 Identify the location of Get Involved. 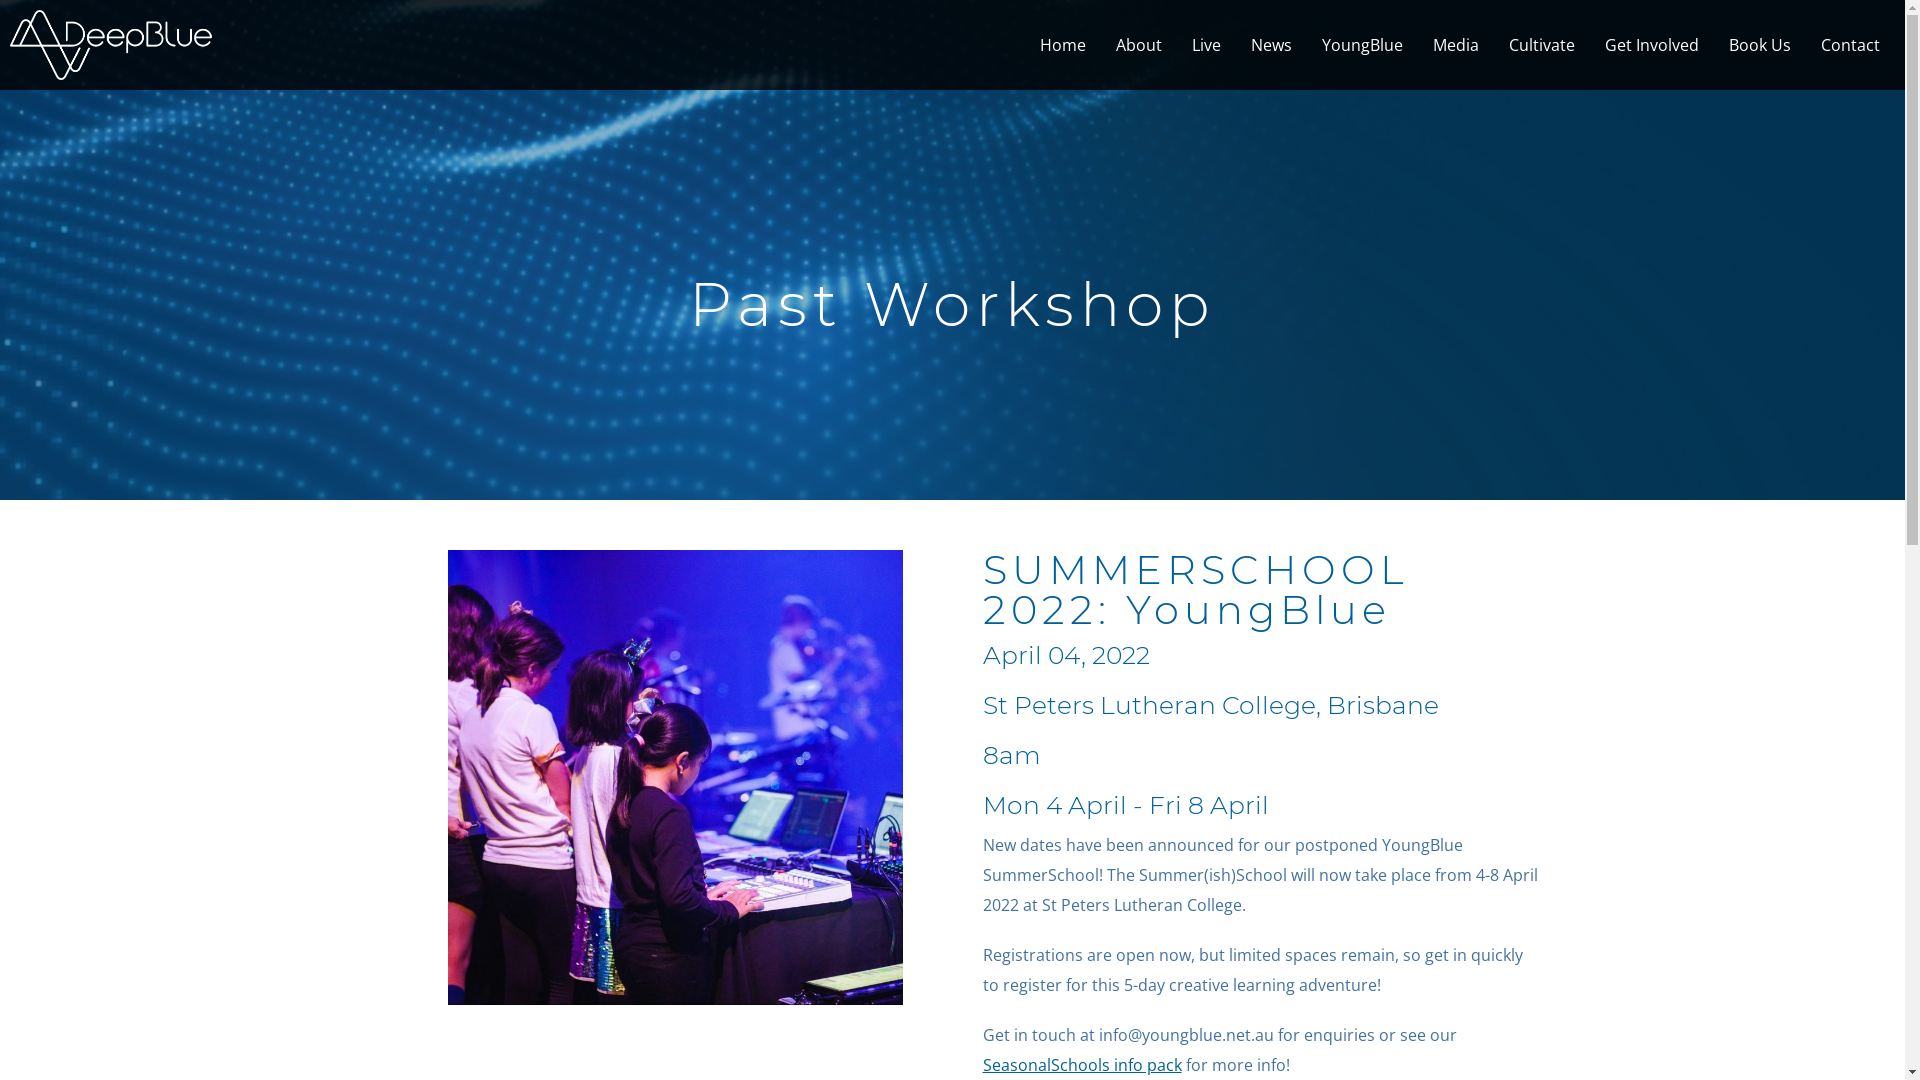
(1652, 45).